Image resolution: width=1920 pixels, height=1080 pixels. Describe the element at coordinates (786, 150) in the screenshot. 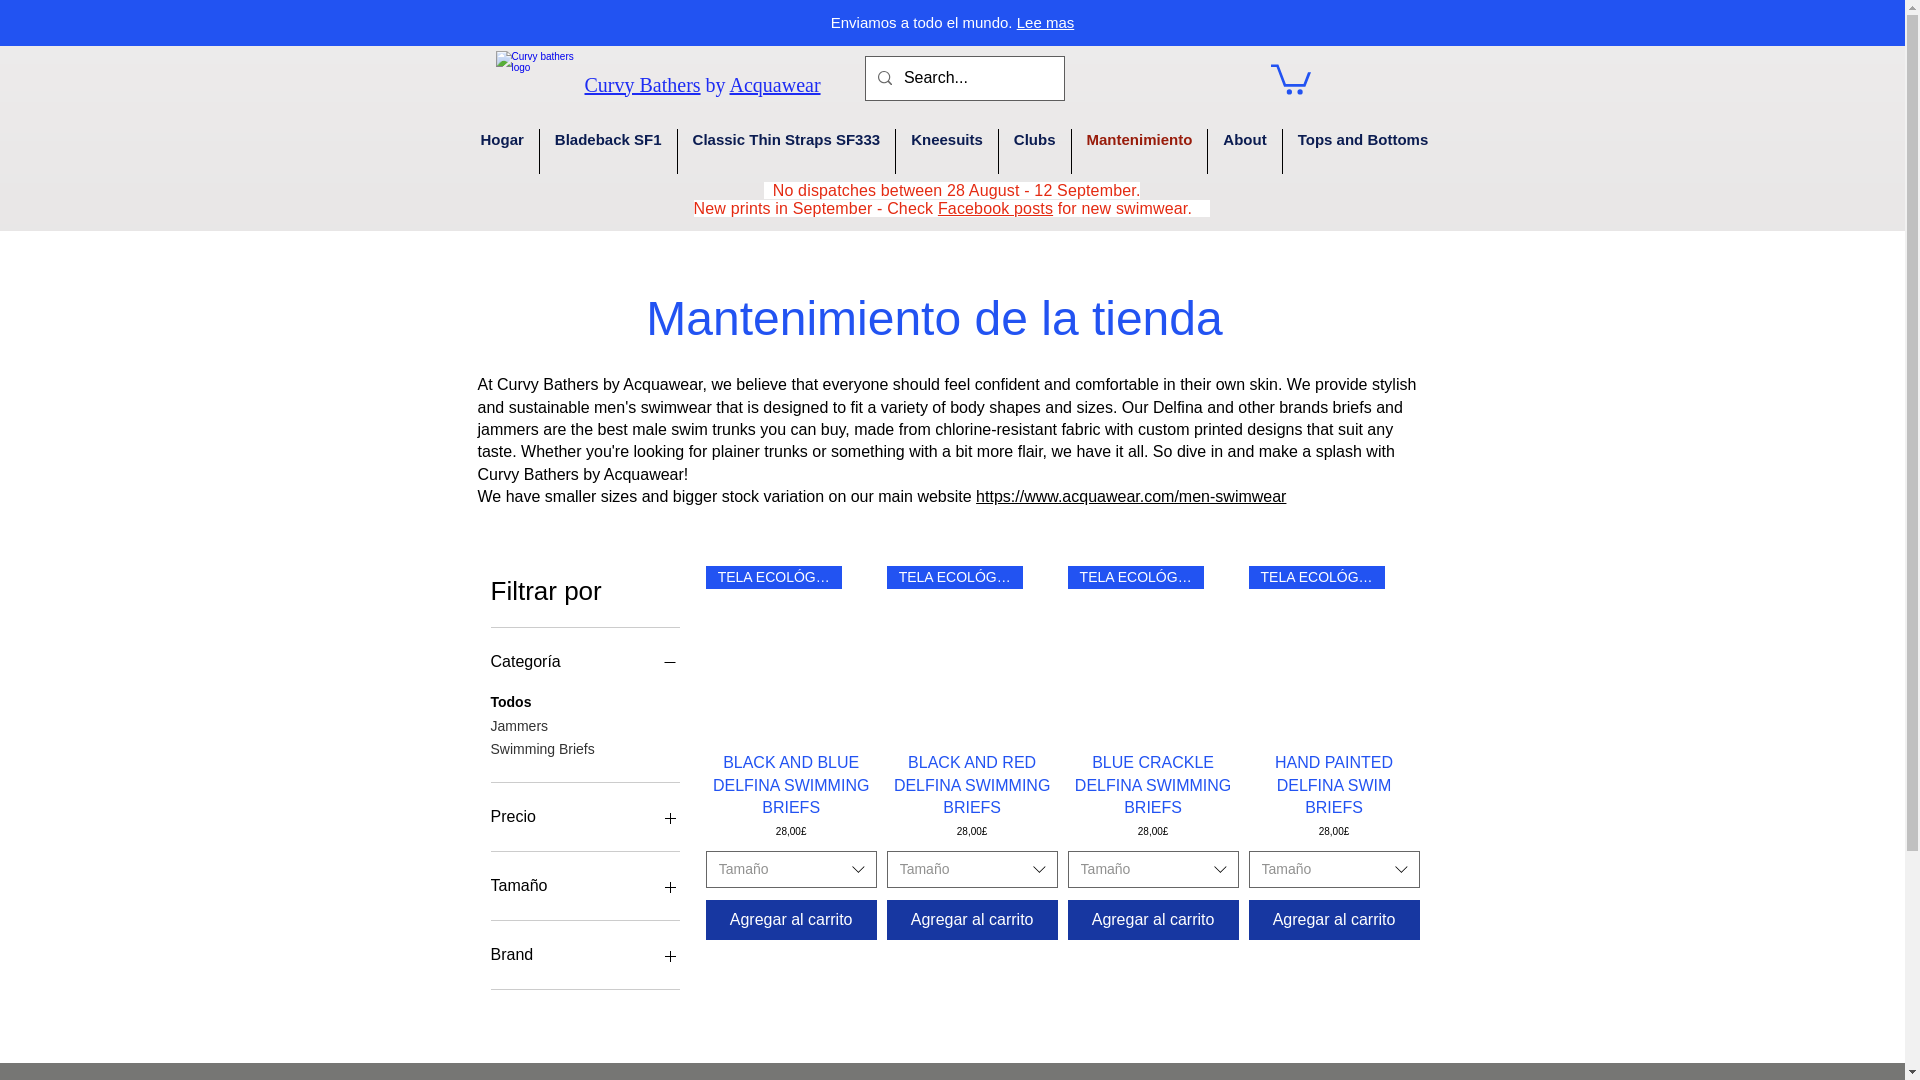

I see `Classic Thin Straps SF333` at that location.